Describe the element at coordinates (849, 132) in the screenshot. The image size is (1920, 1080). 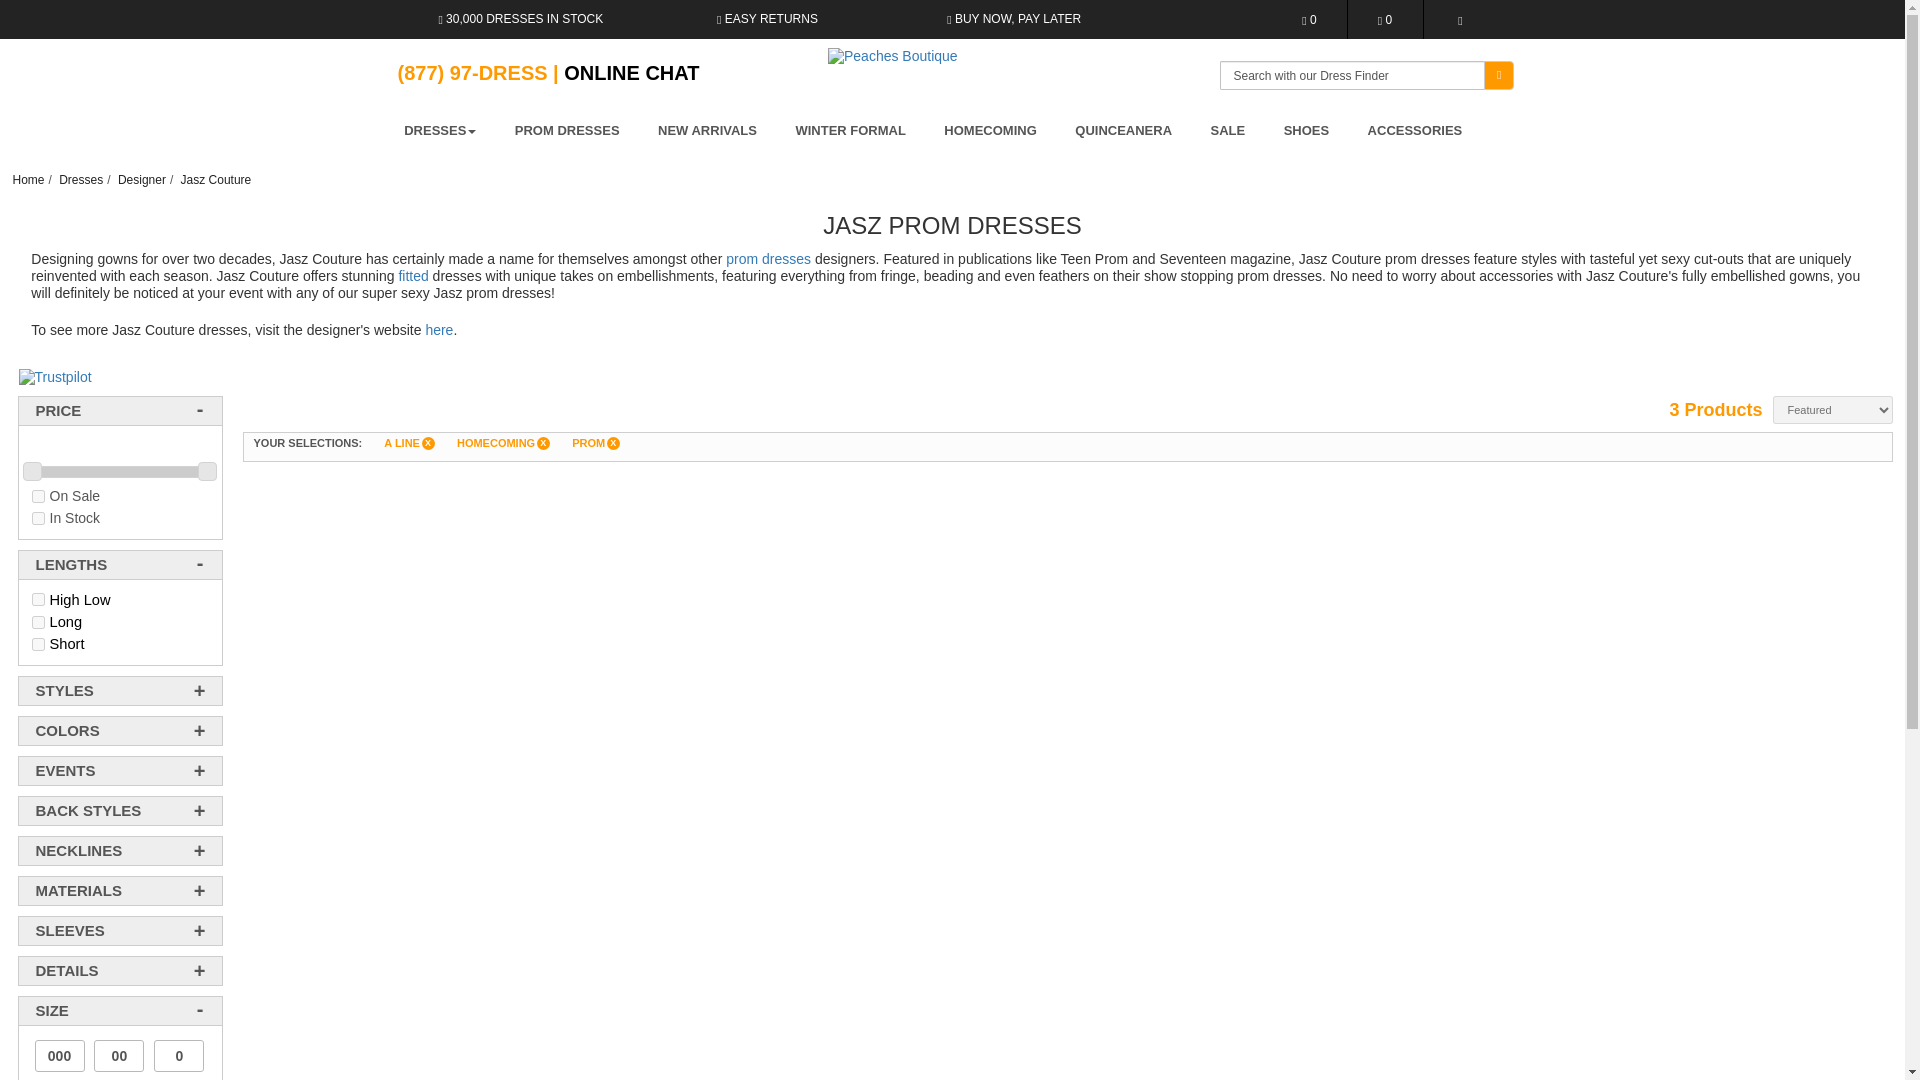
I see `Winter Formal Dresses` at that location.